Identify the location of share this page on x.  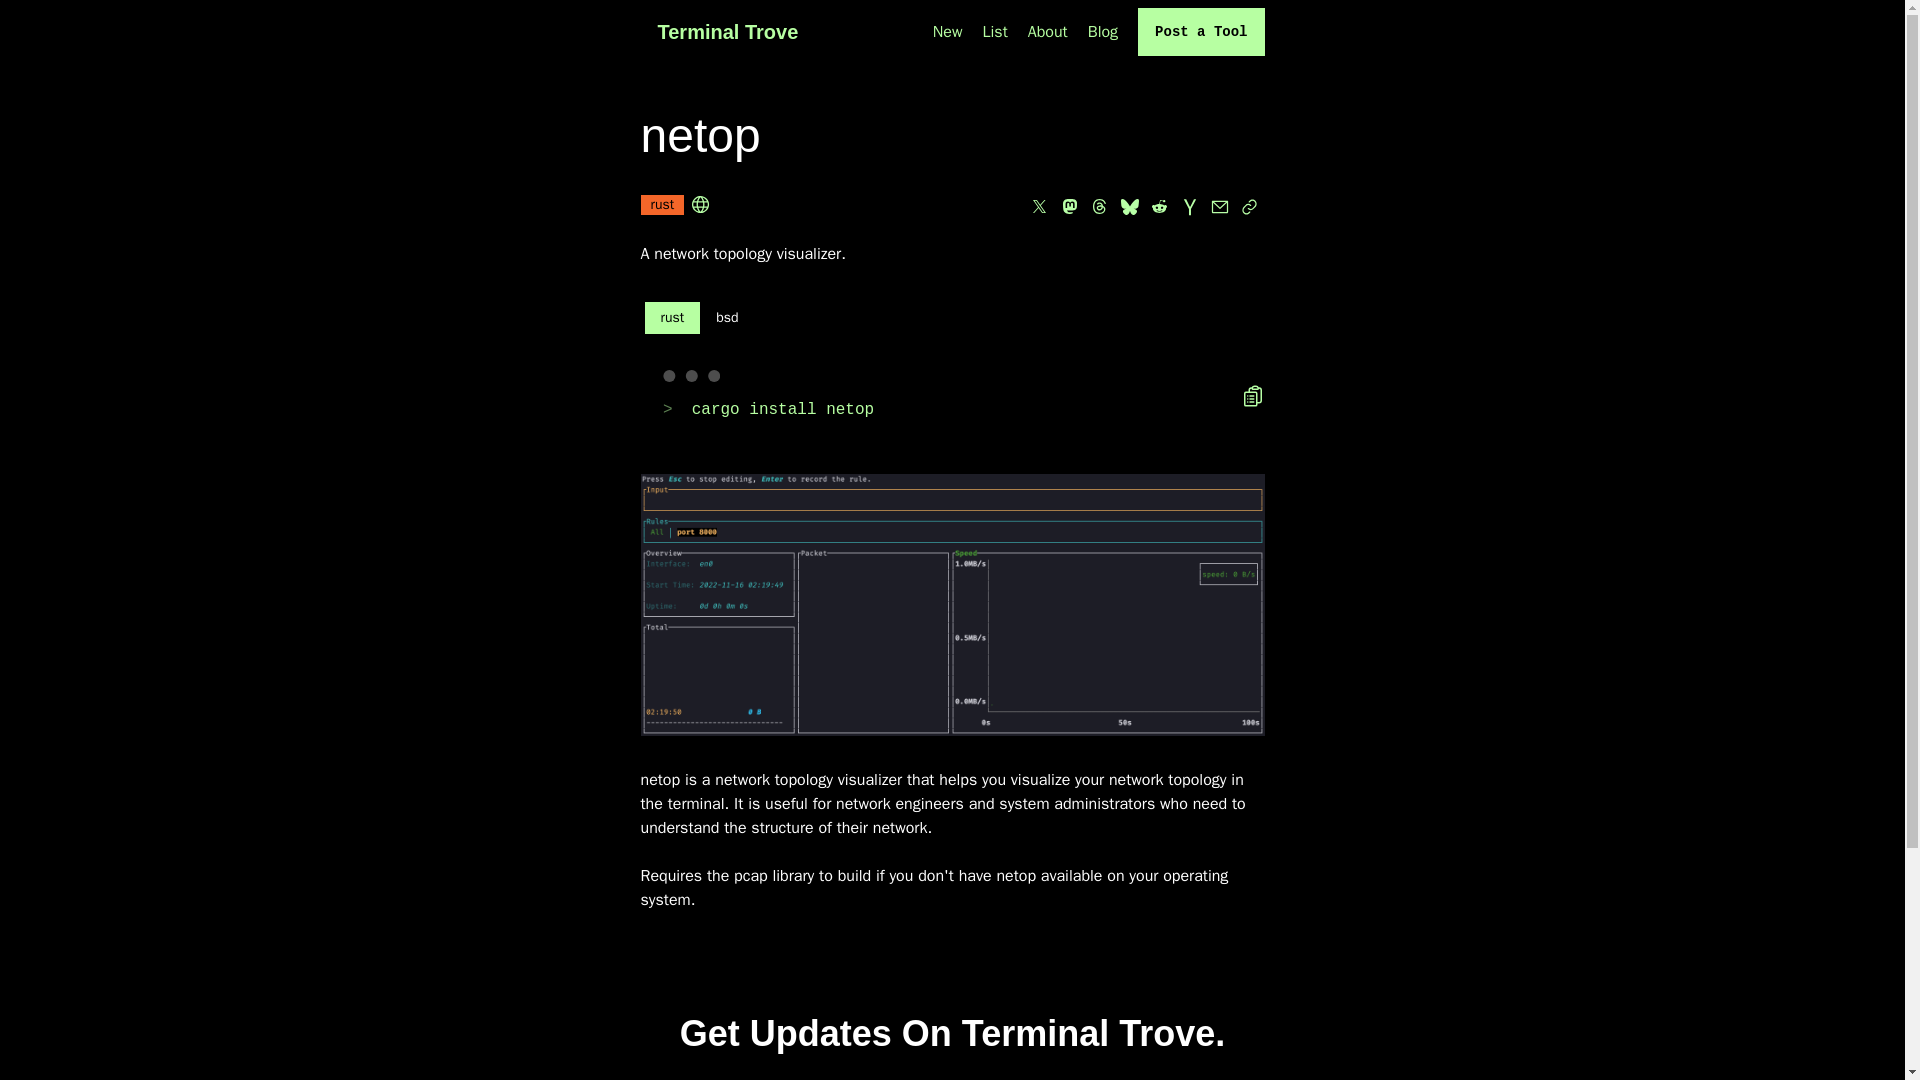
(1038, 207).